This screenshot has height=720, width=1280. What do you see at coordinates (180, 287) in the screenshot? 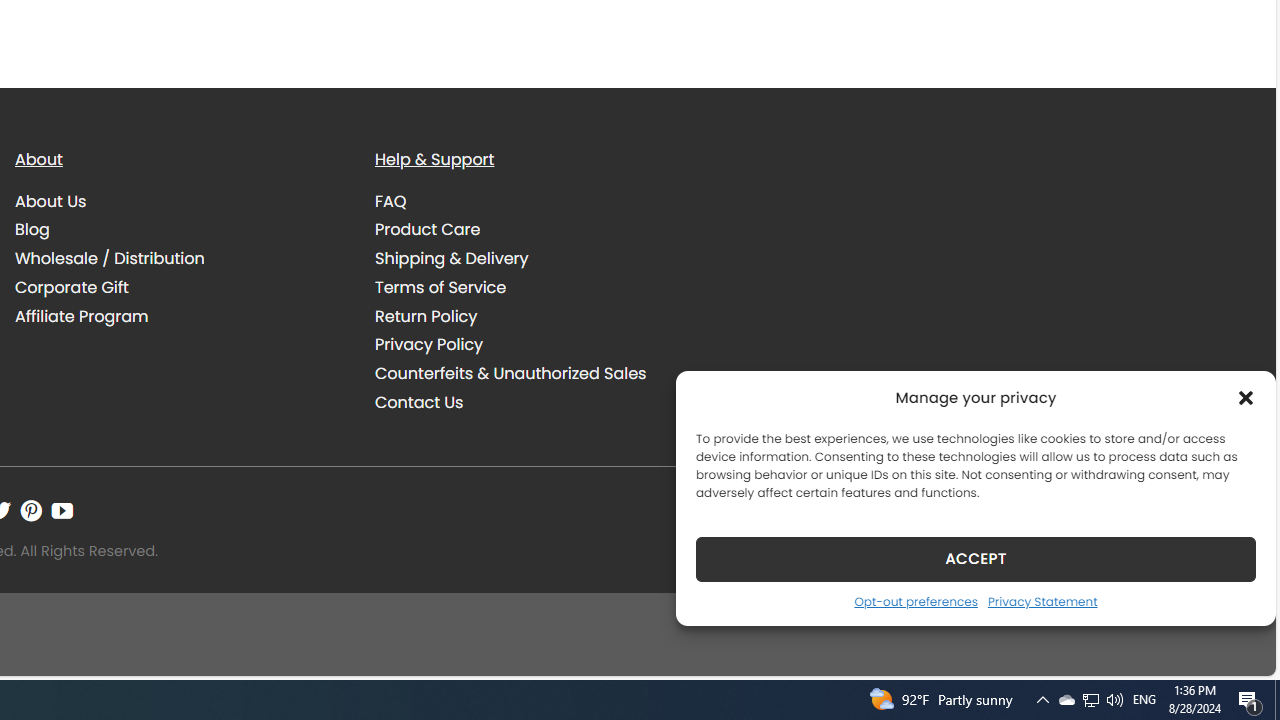
I see `Corporate Gift` at bounding box center [180, 287].